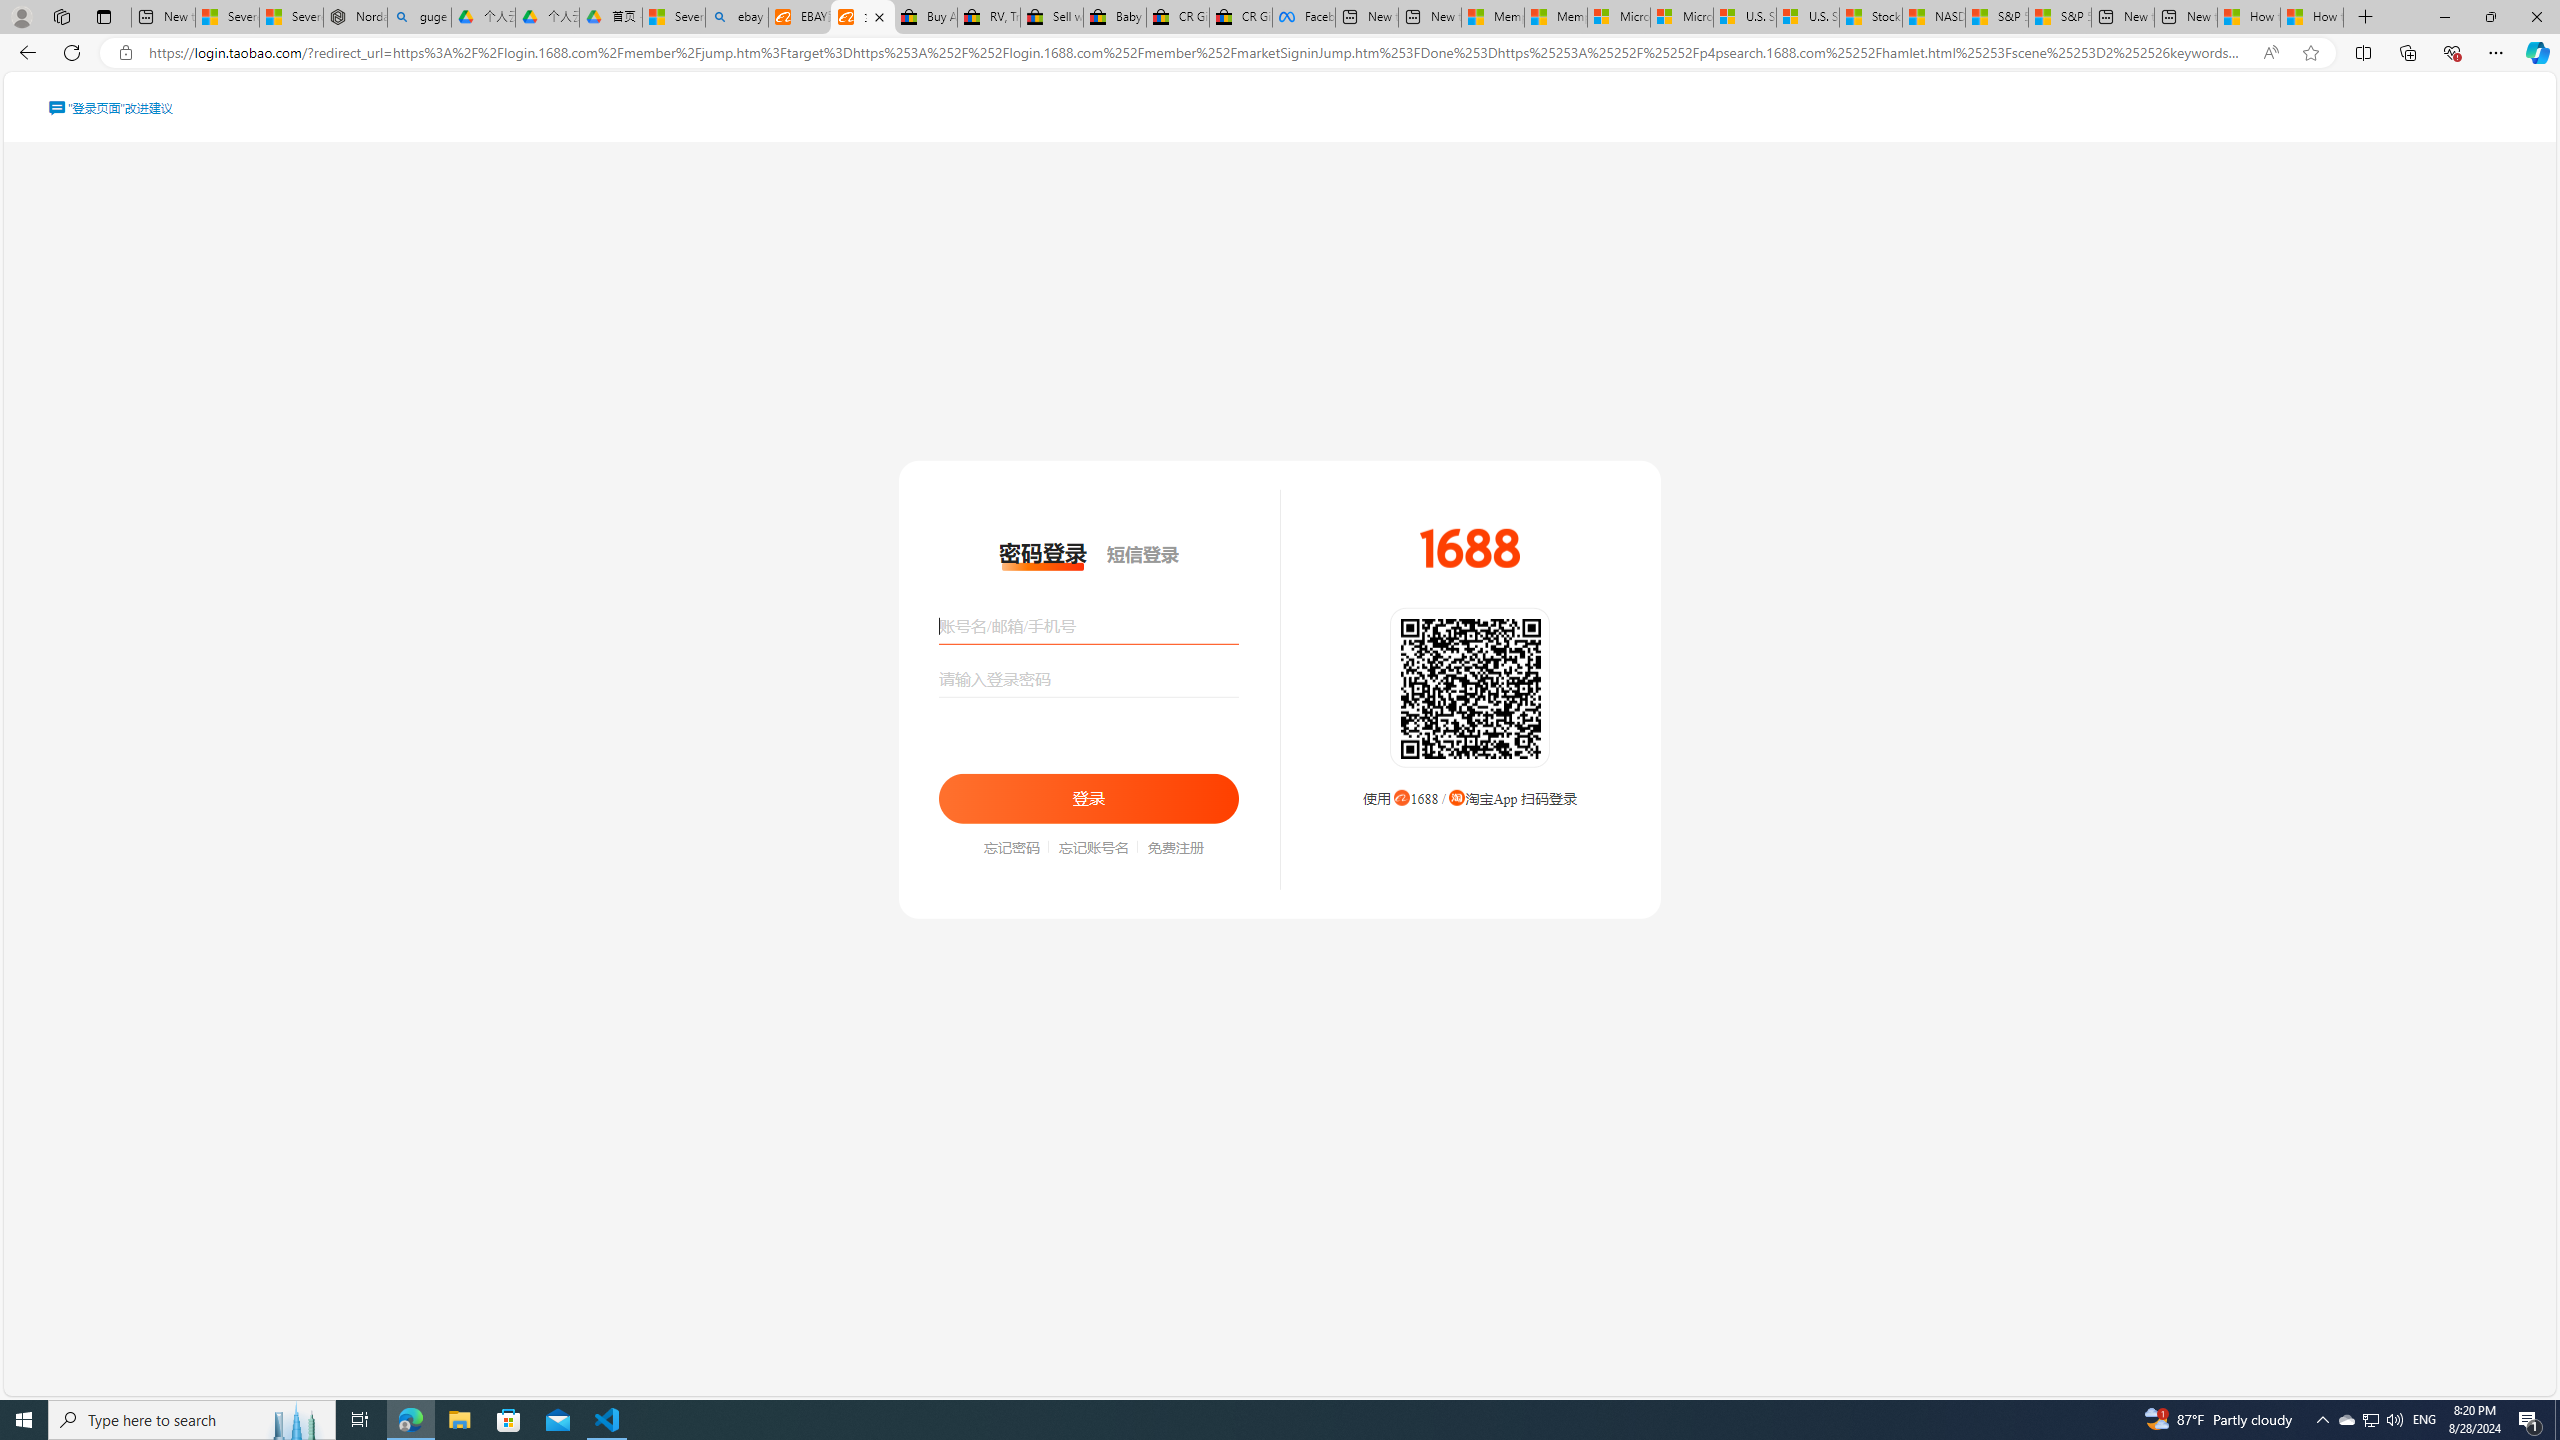 The image size is (2560, 1440). What do you see at coordinates (737, 17) in the screenshot?
I see `ebay - Search` at bounding box center [737, 17].